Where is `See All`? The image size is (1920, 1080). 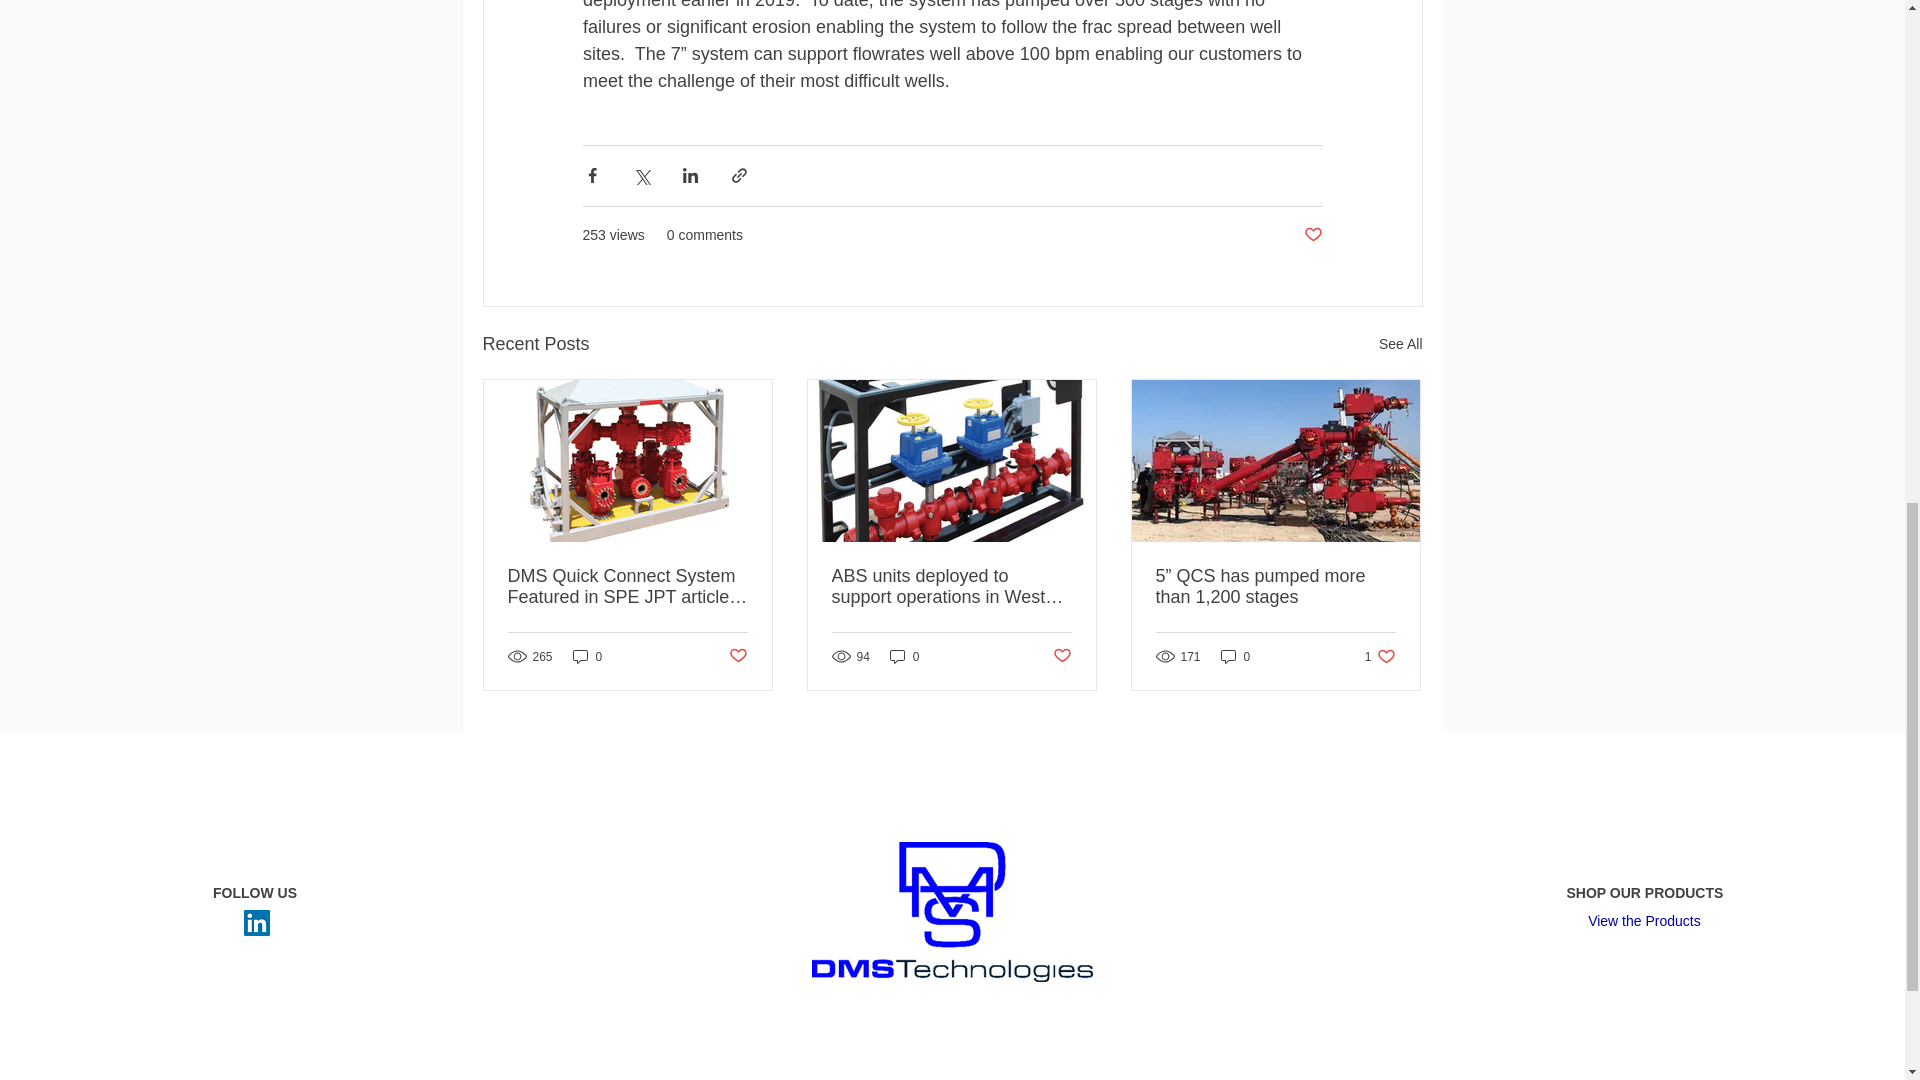 See All is located at coordinates (1236, 656).